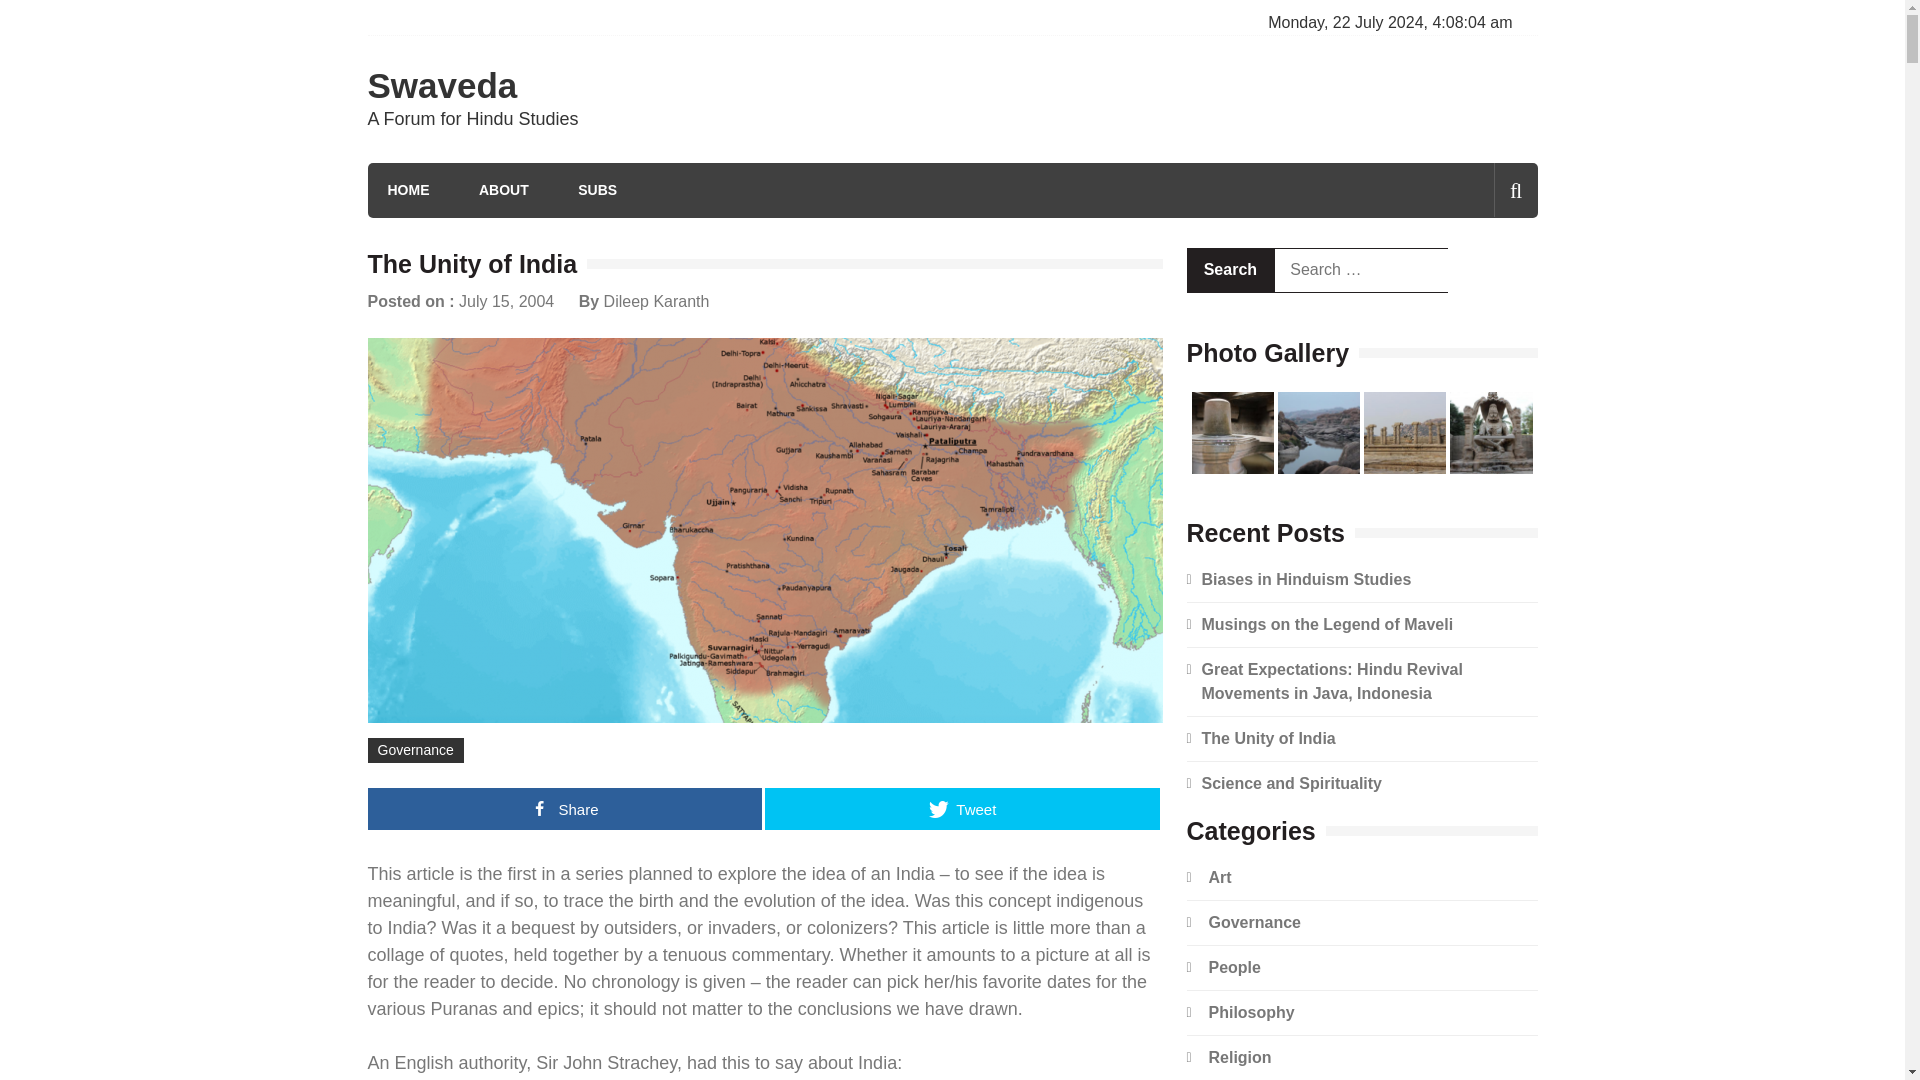 The height and width of the screenshot is (1080, 1920). I want to click on Swaveda, so click(443, 85).